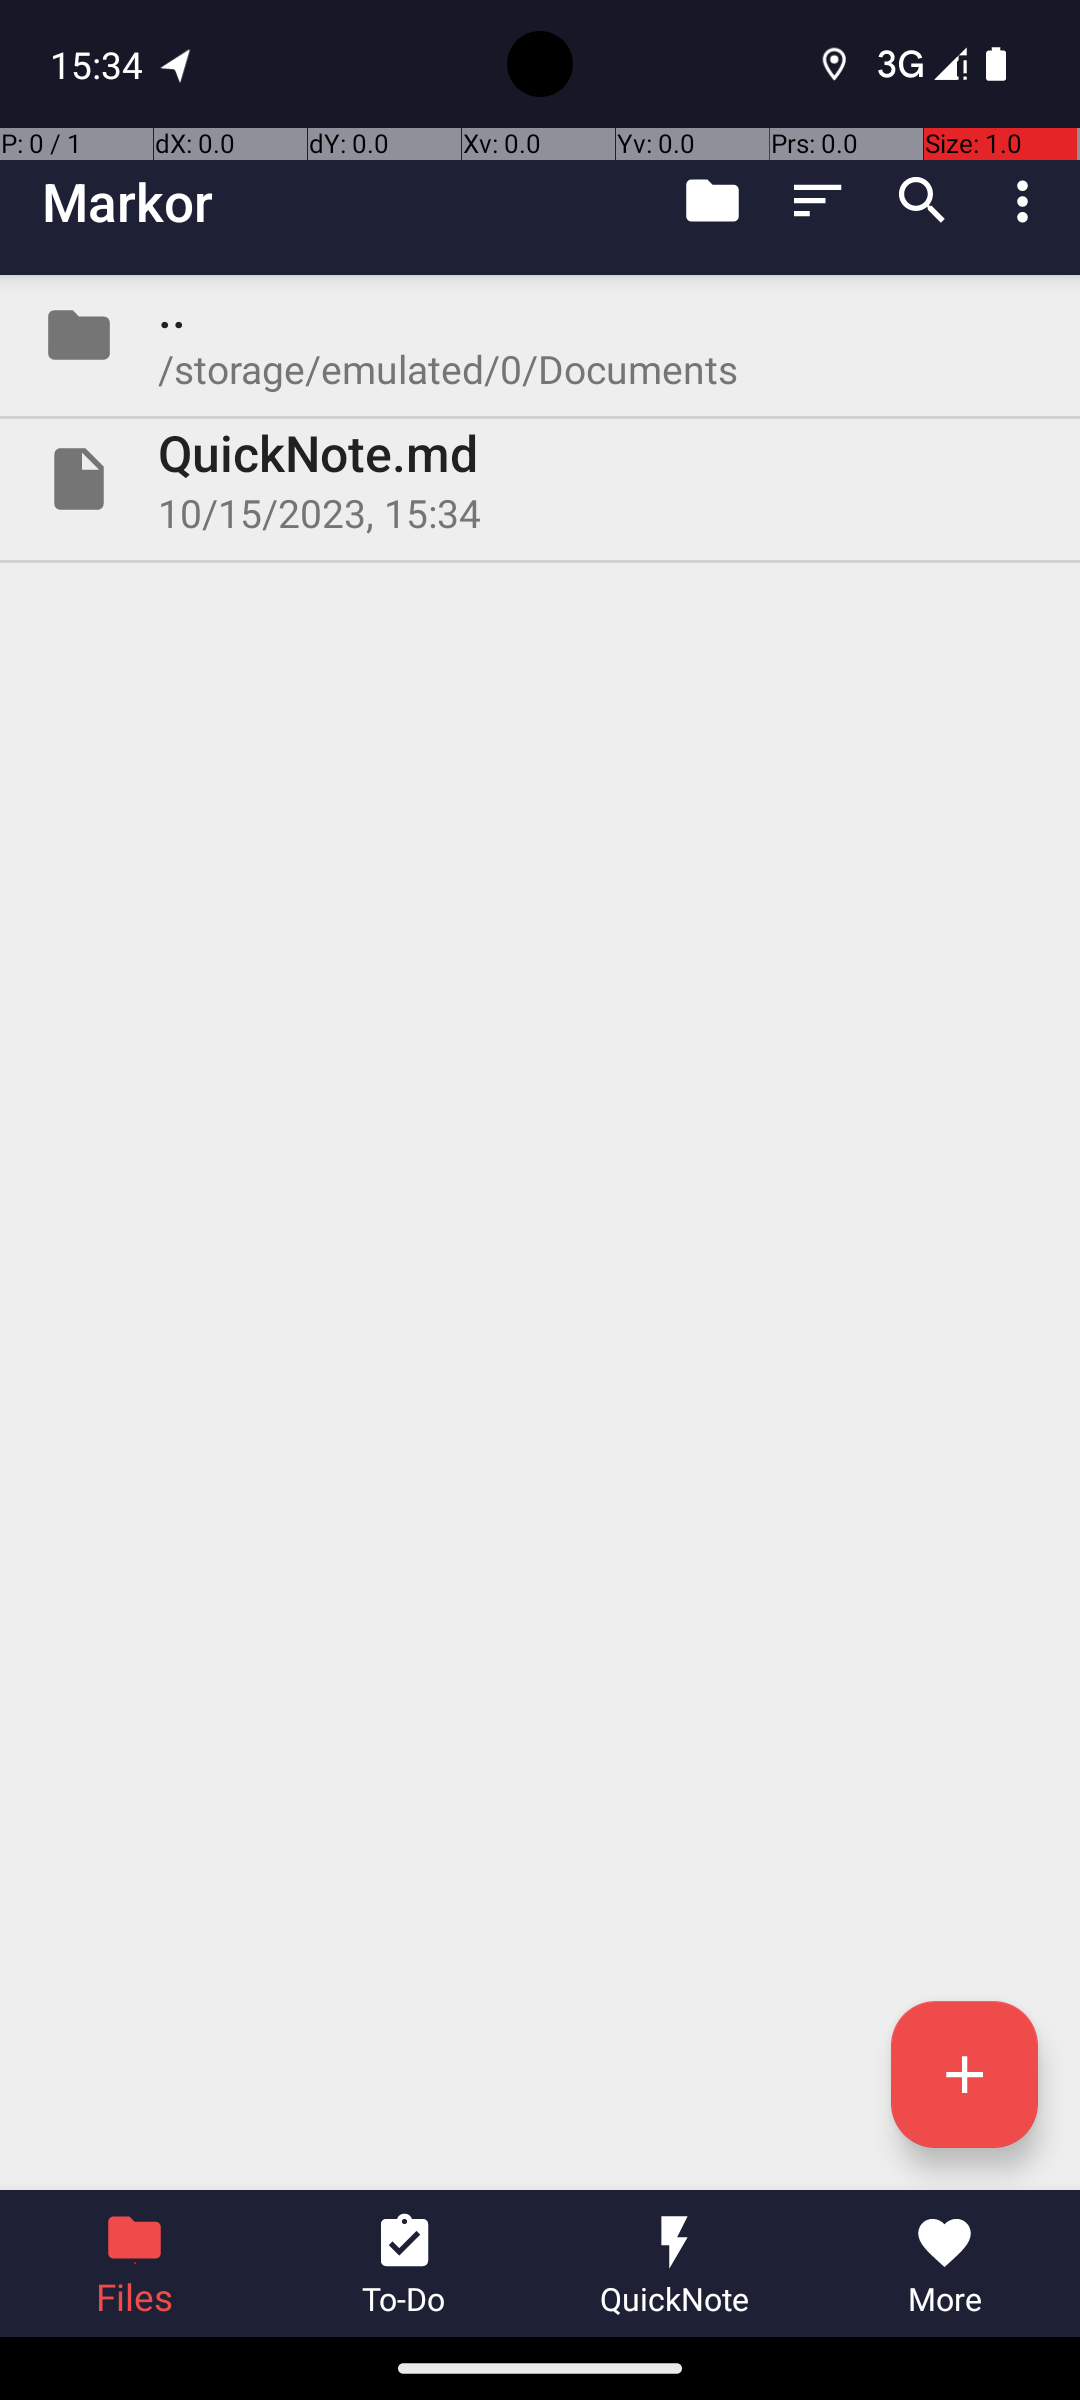  What do you see at coordinates (540, 335) in the screenshot?
I see `Folder .. /storage/emulated/0/Documents` at bounding box center [540, 335].